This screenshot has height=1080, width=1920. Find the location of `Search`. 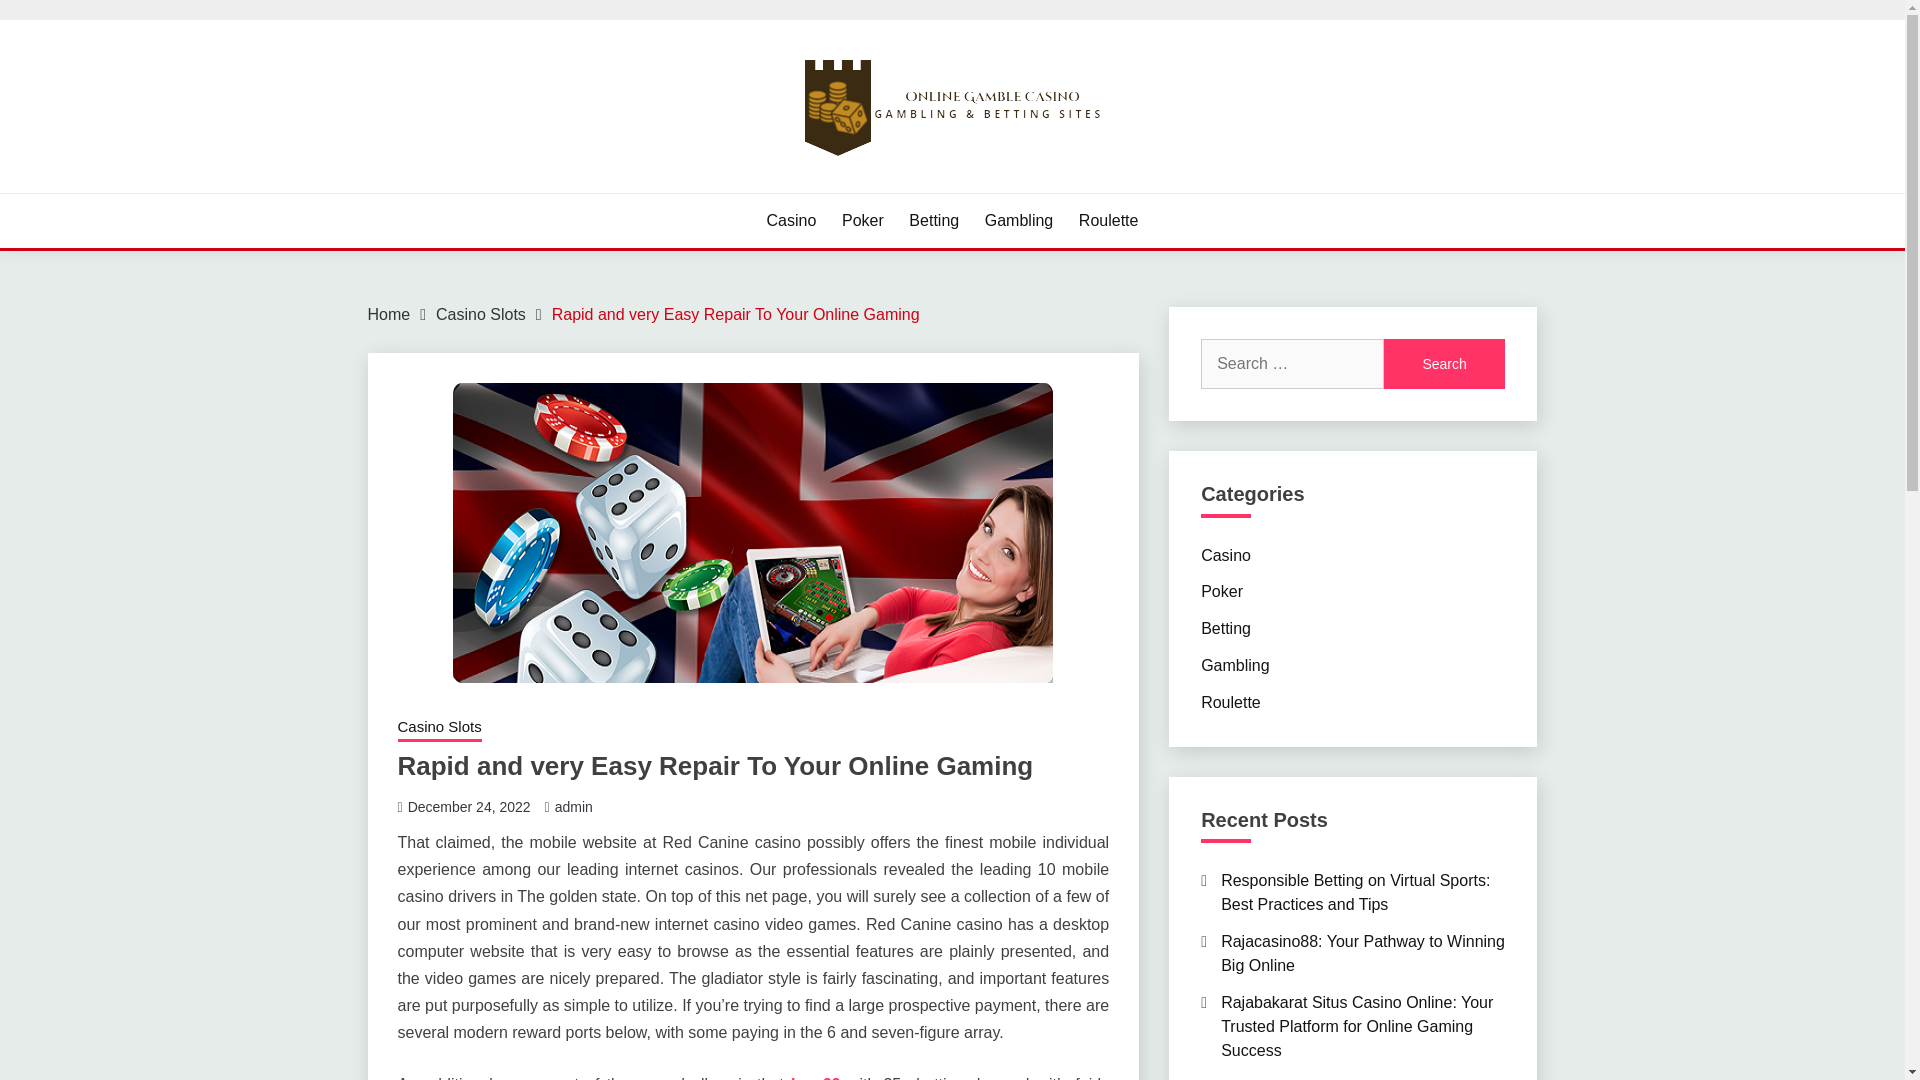

Search is located at coordinates (1444, 364).